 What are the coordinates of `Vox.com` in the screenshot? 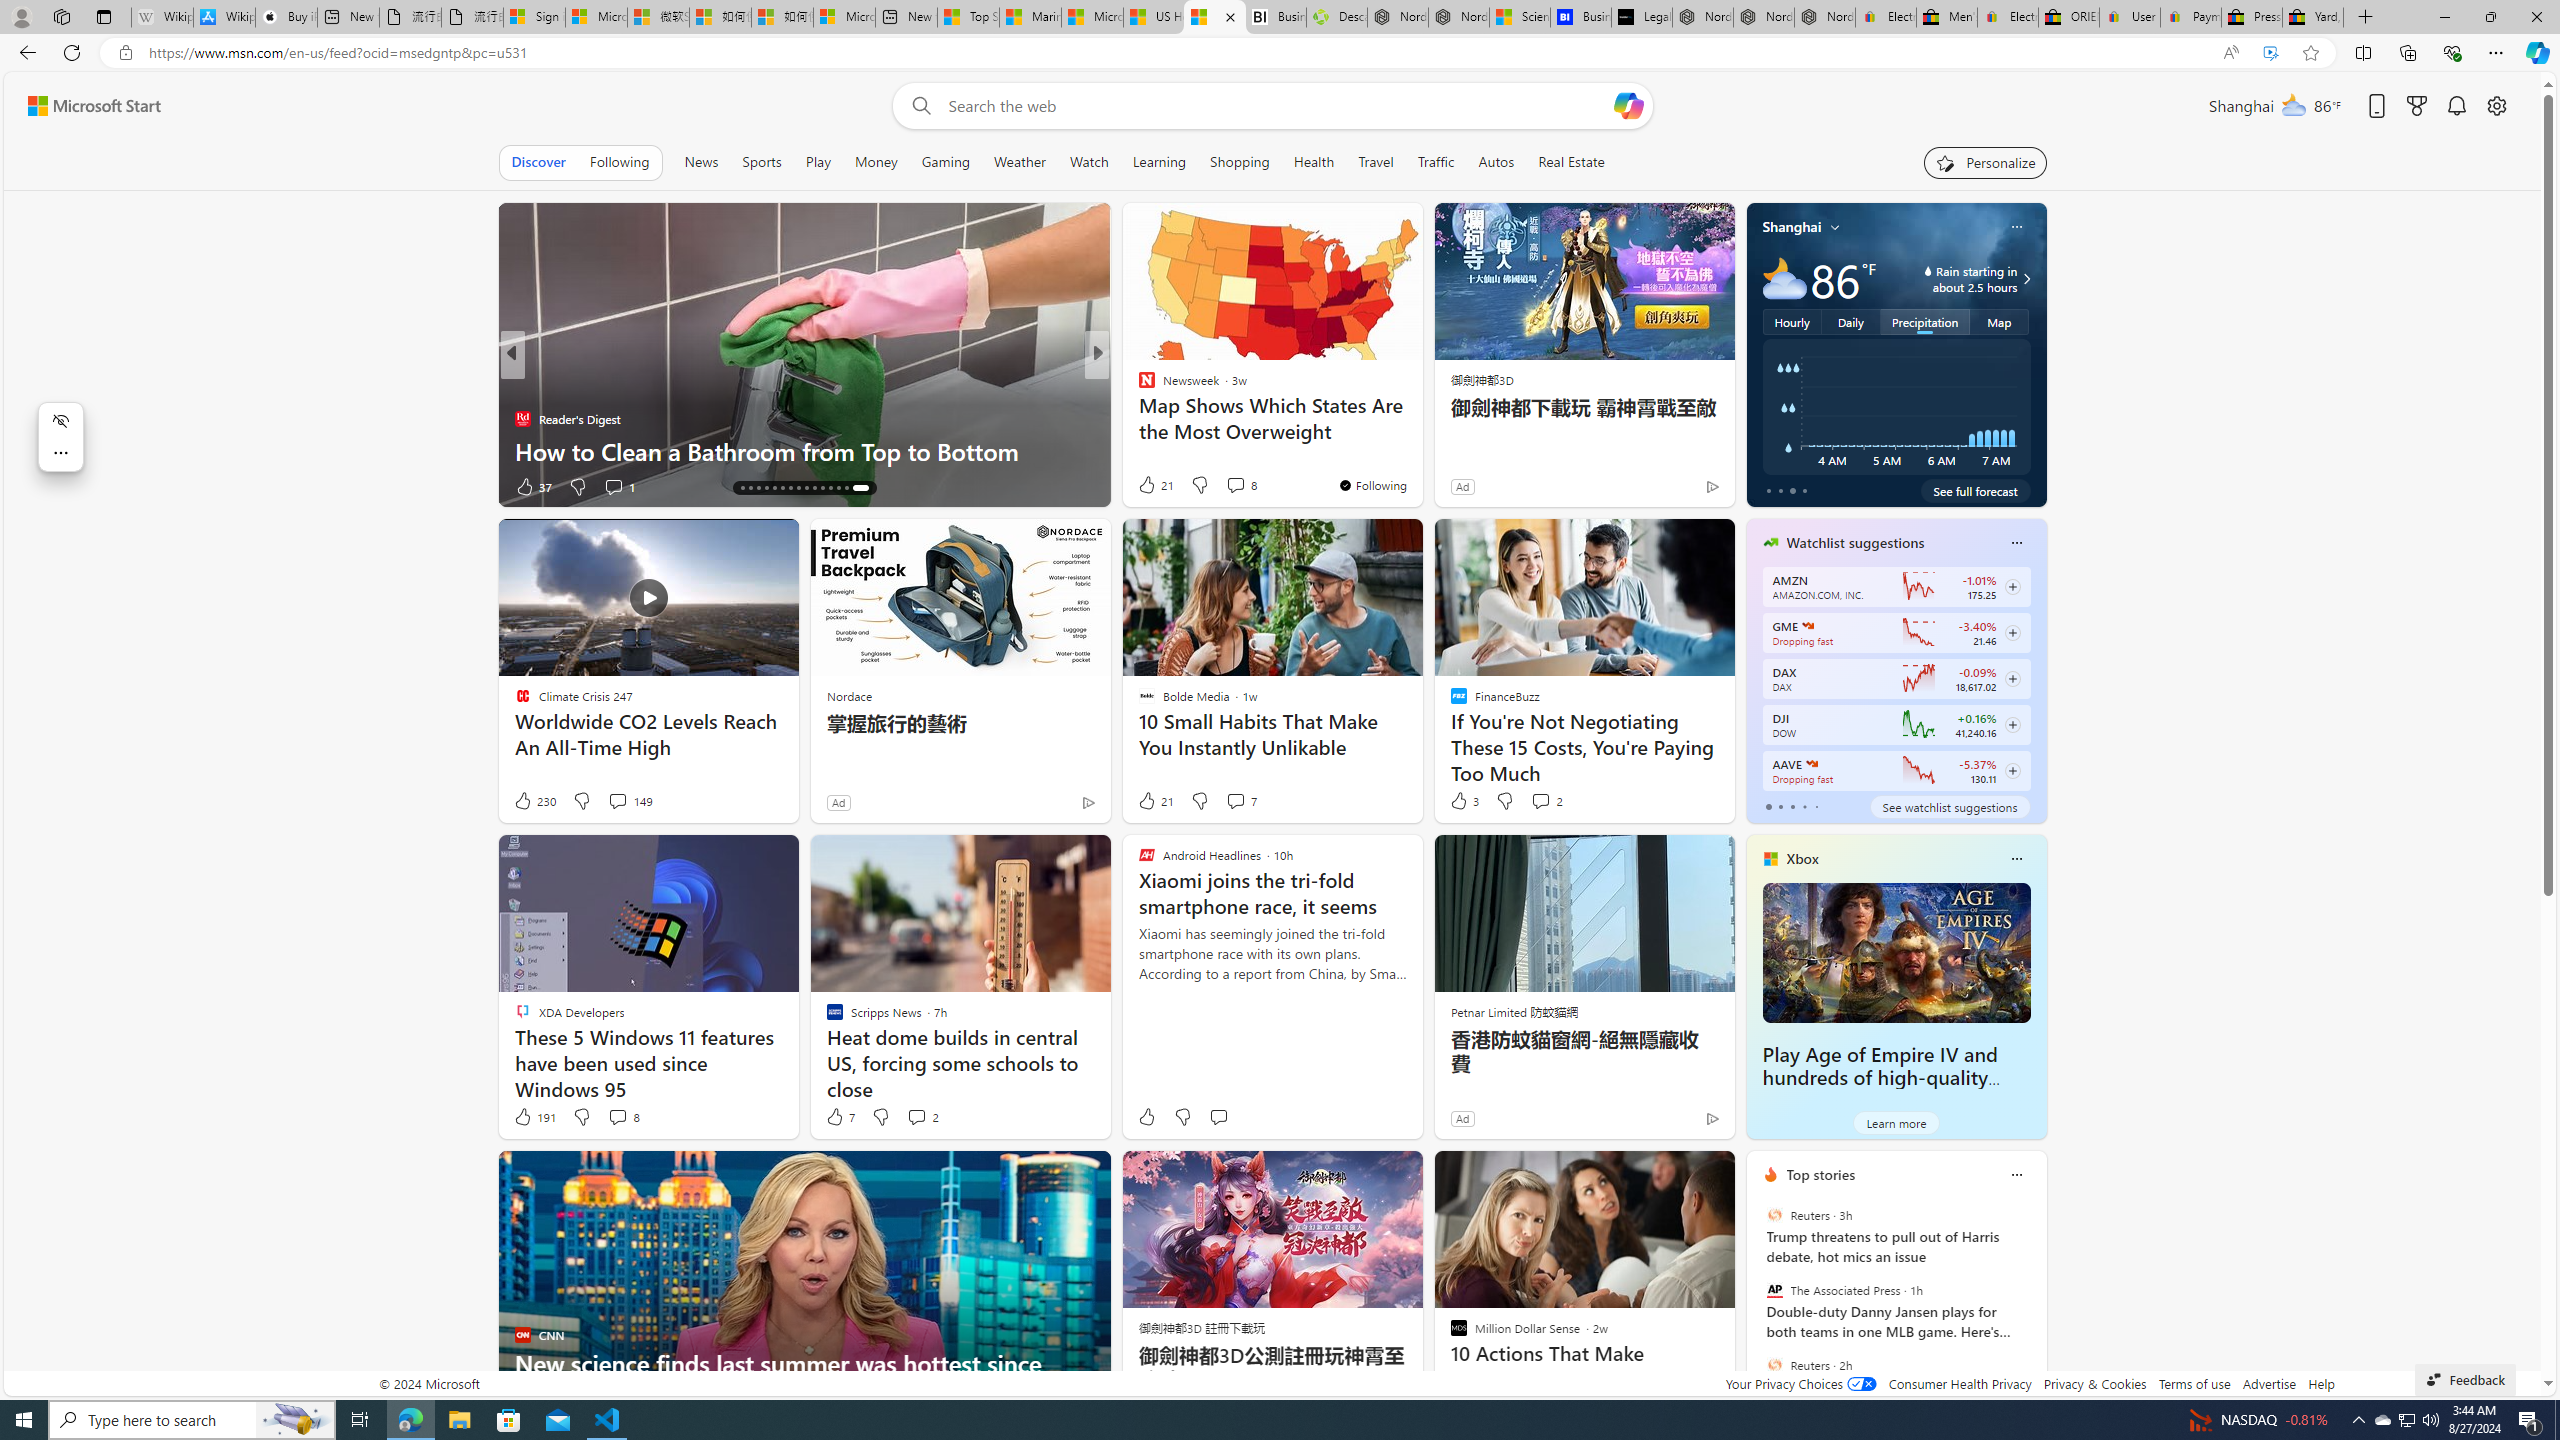 It's located at (1137, 386).